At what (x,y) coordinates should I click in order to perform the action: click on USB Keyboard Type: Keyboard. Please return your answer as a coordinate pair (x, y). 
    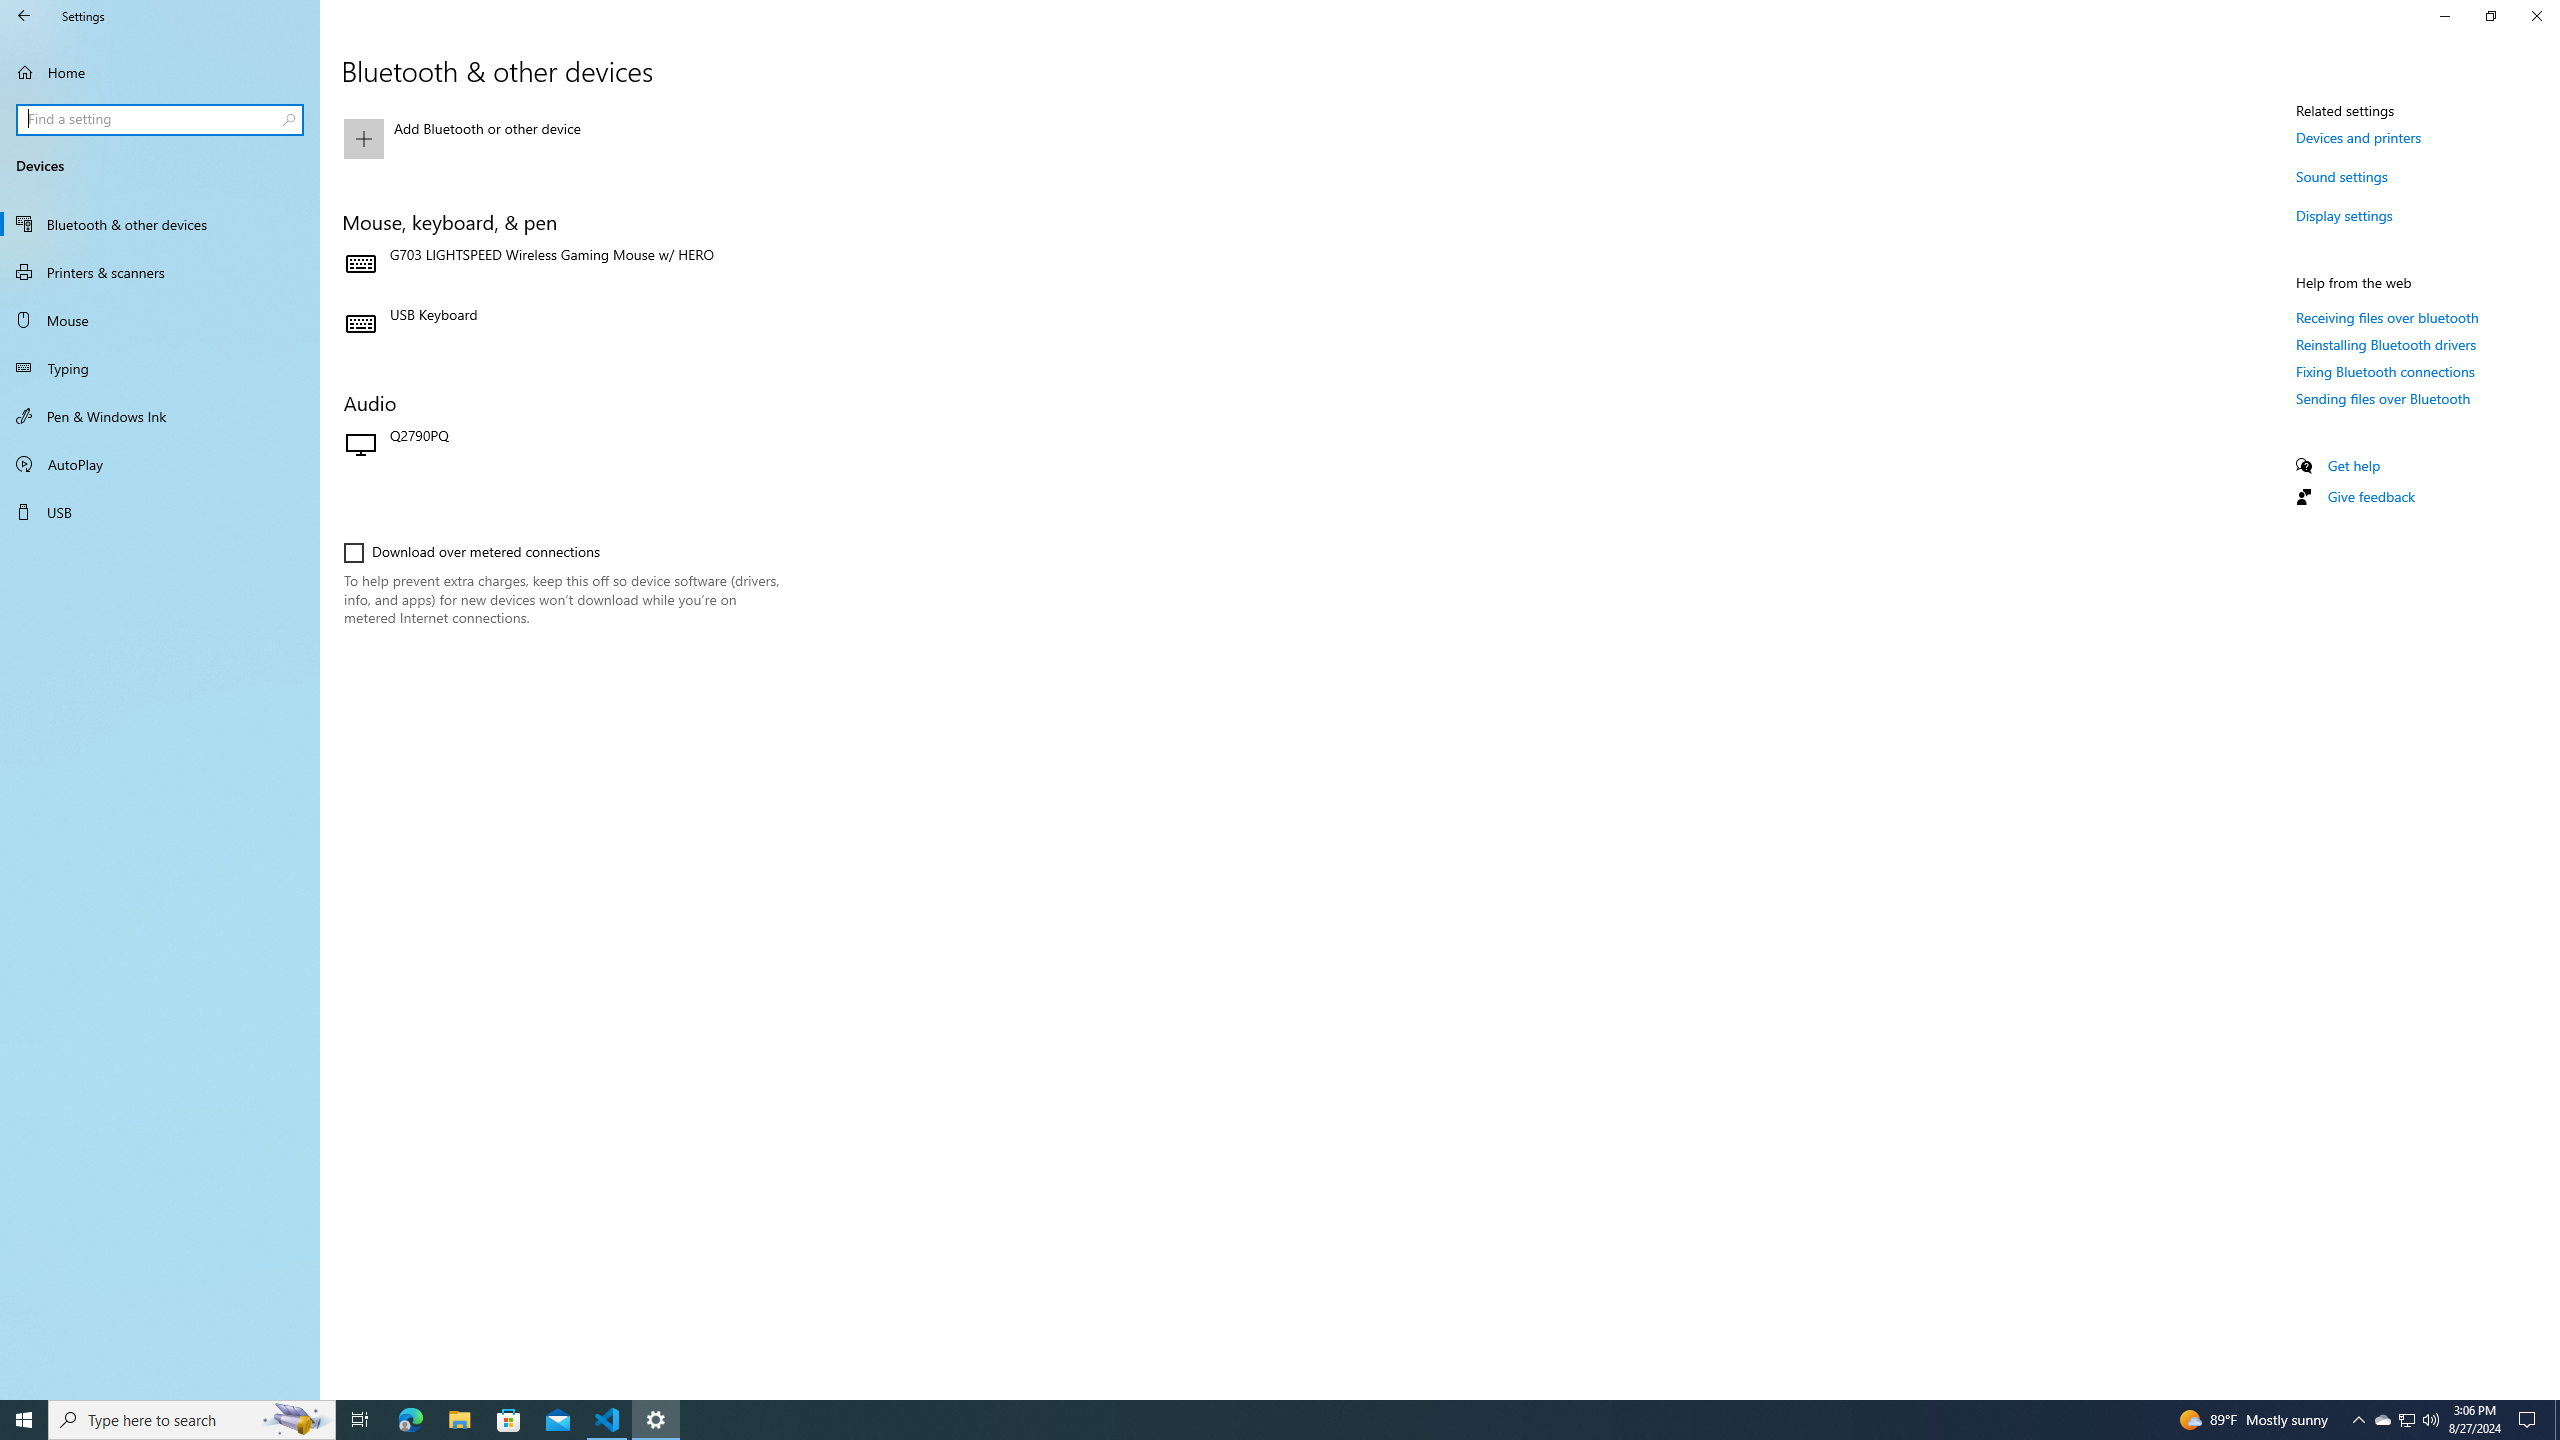
    Looking at the image, I should click on (562, 325).